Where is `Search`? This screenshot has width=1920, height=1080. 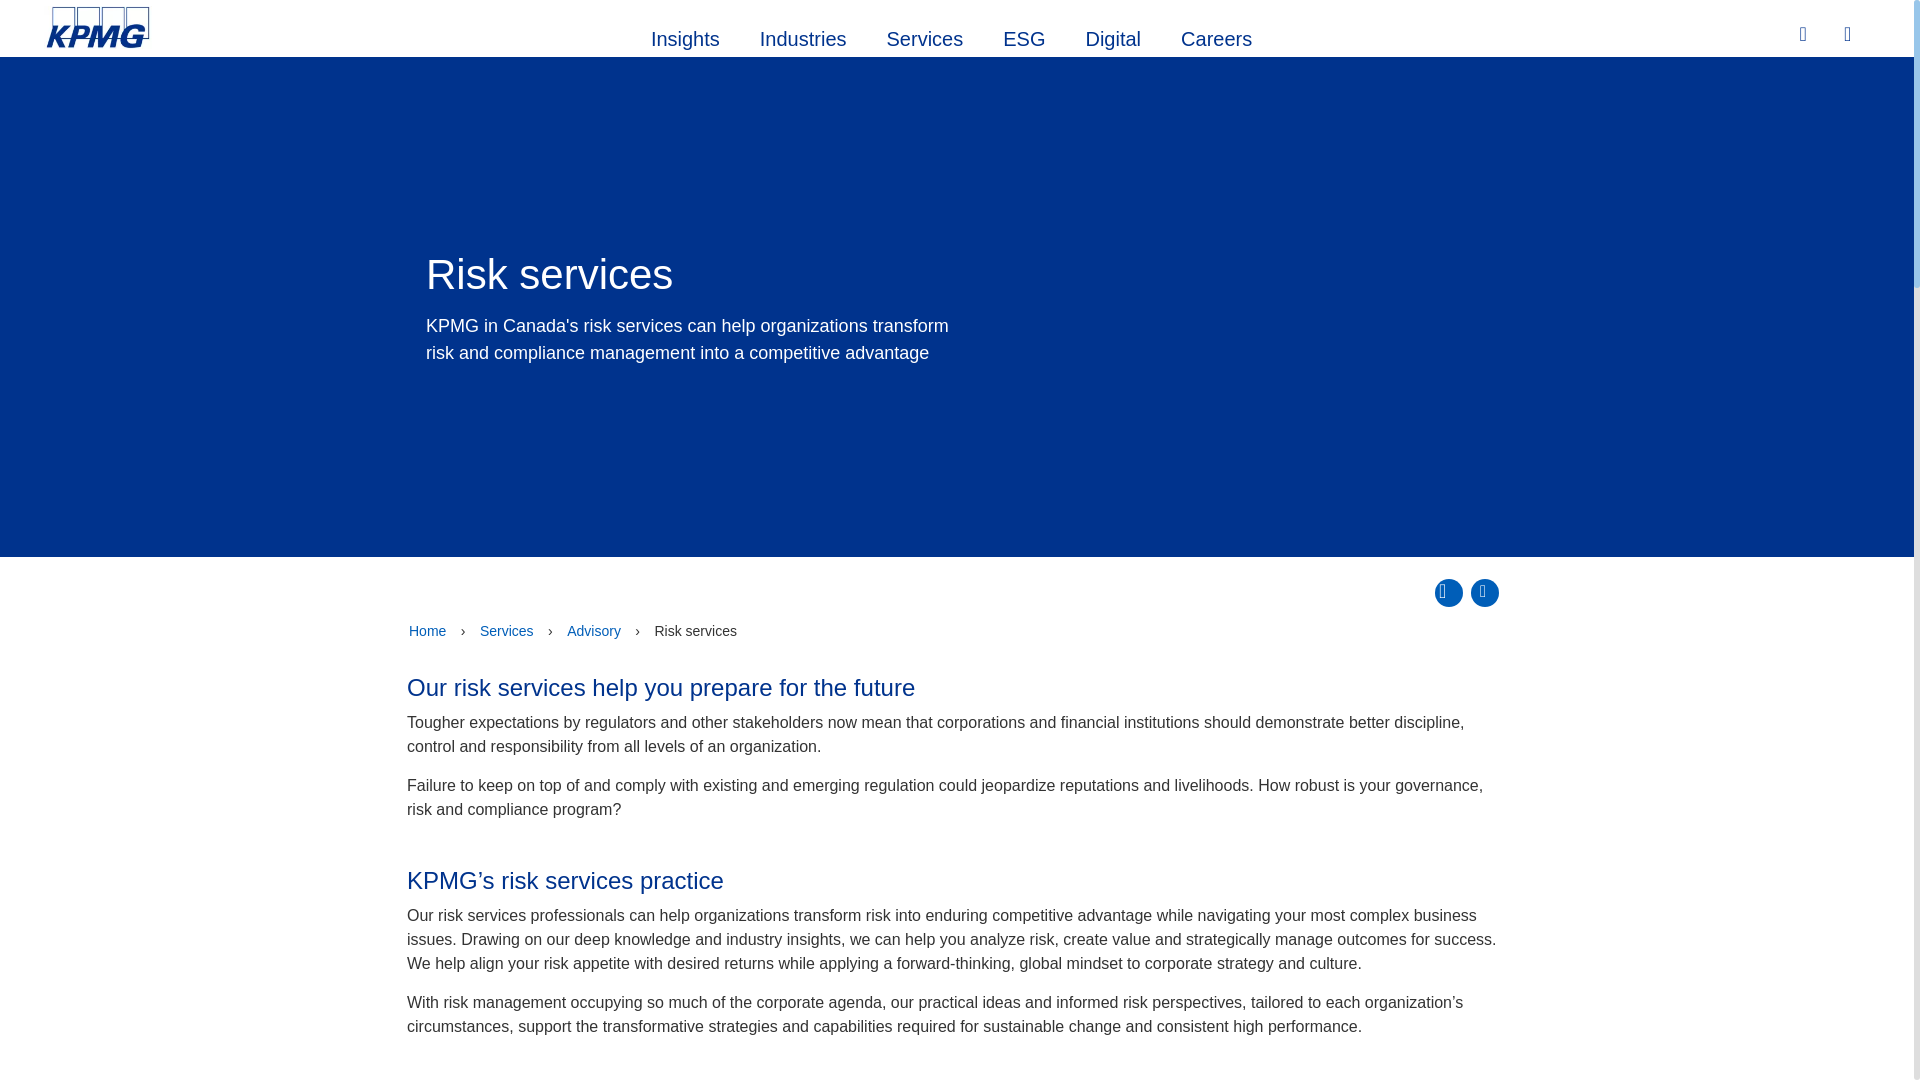 Search is located at coordinates (1805, 34).